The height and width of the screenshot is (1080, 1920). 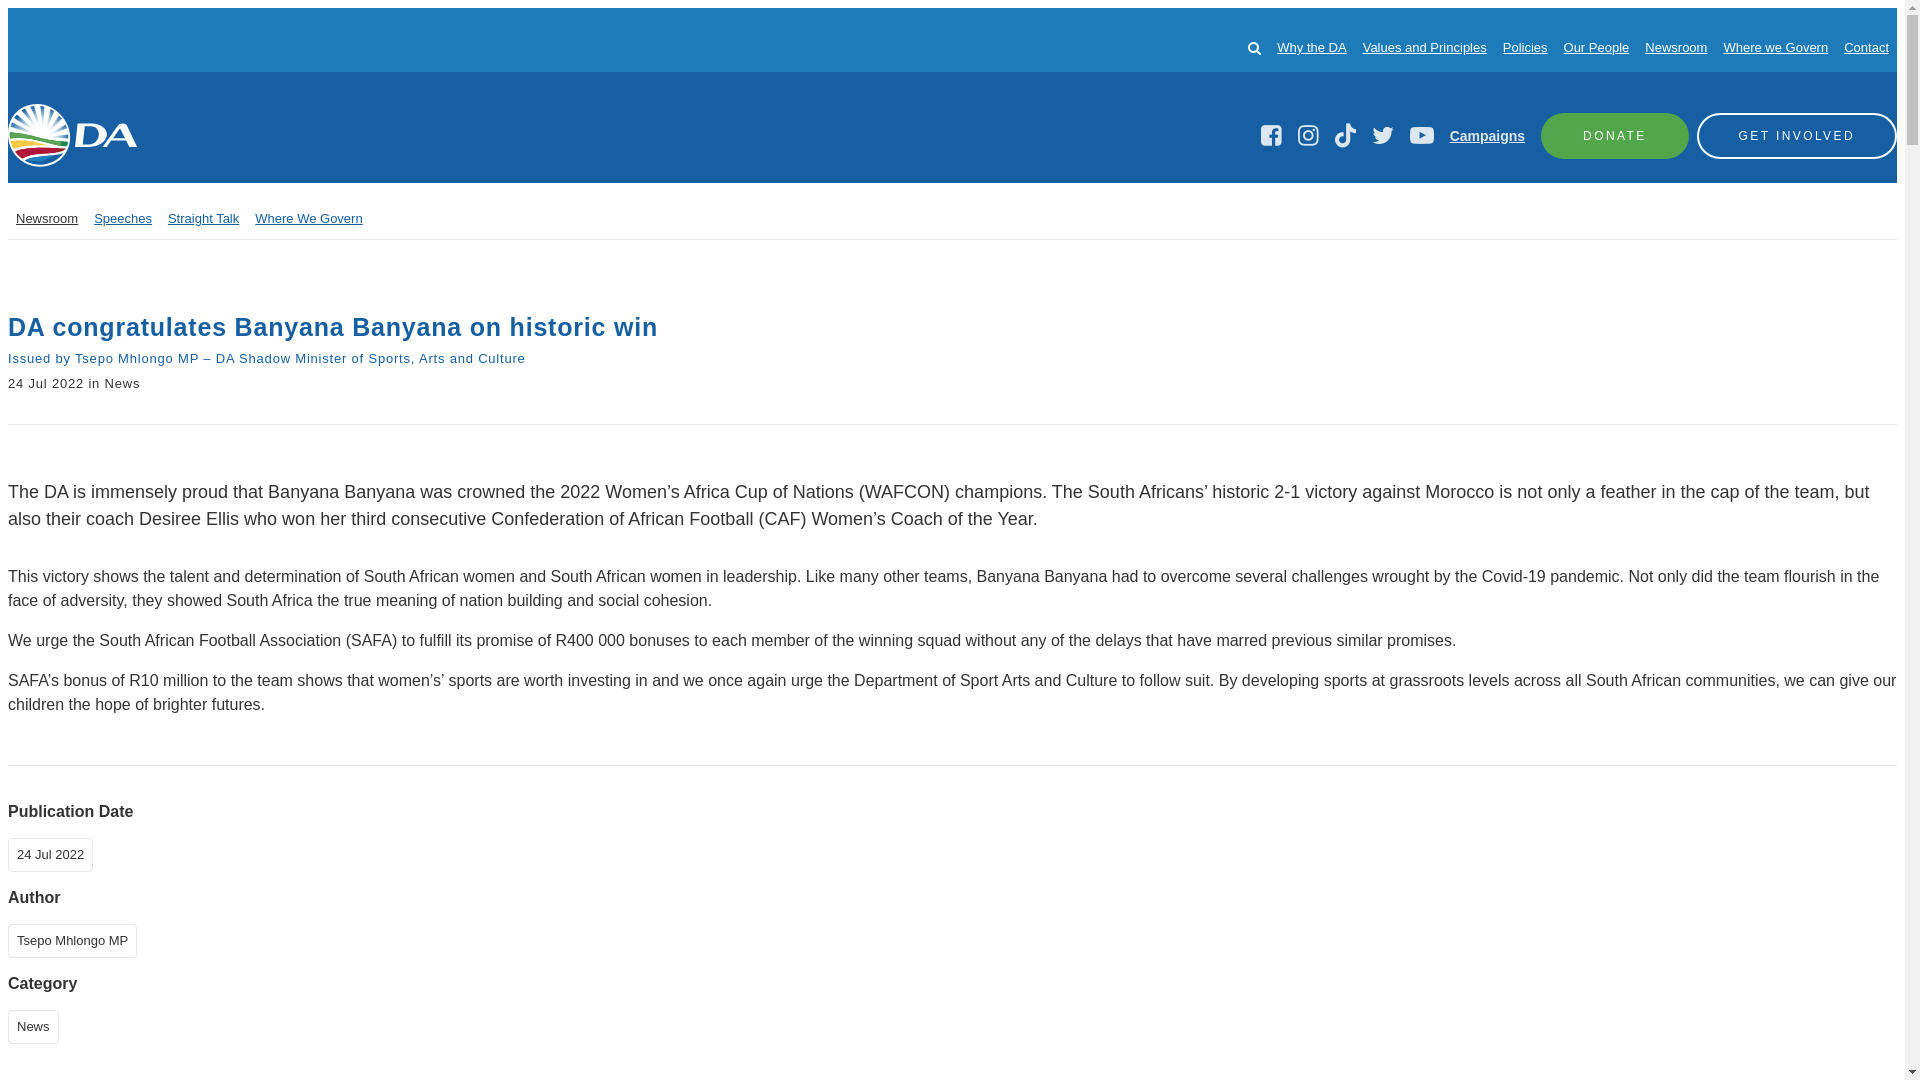 What do you see at coordinates (46, 218) in the screenshot?
I see `Newsroom` at bounding box center [46, 218].